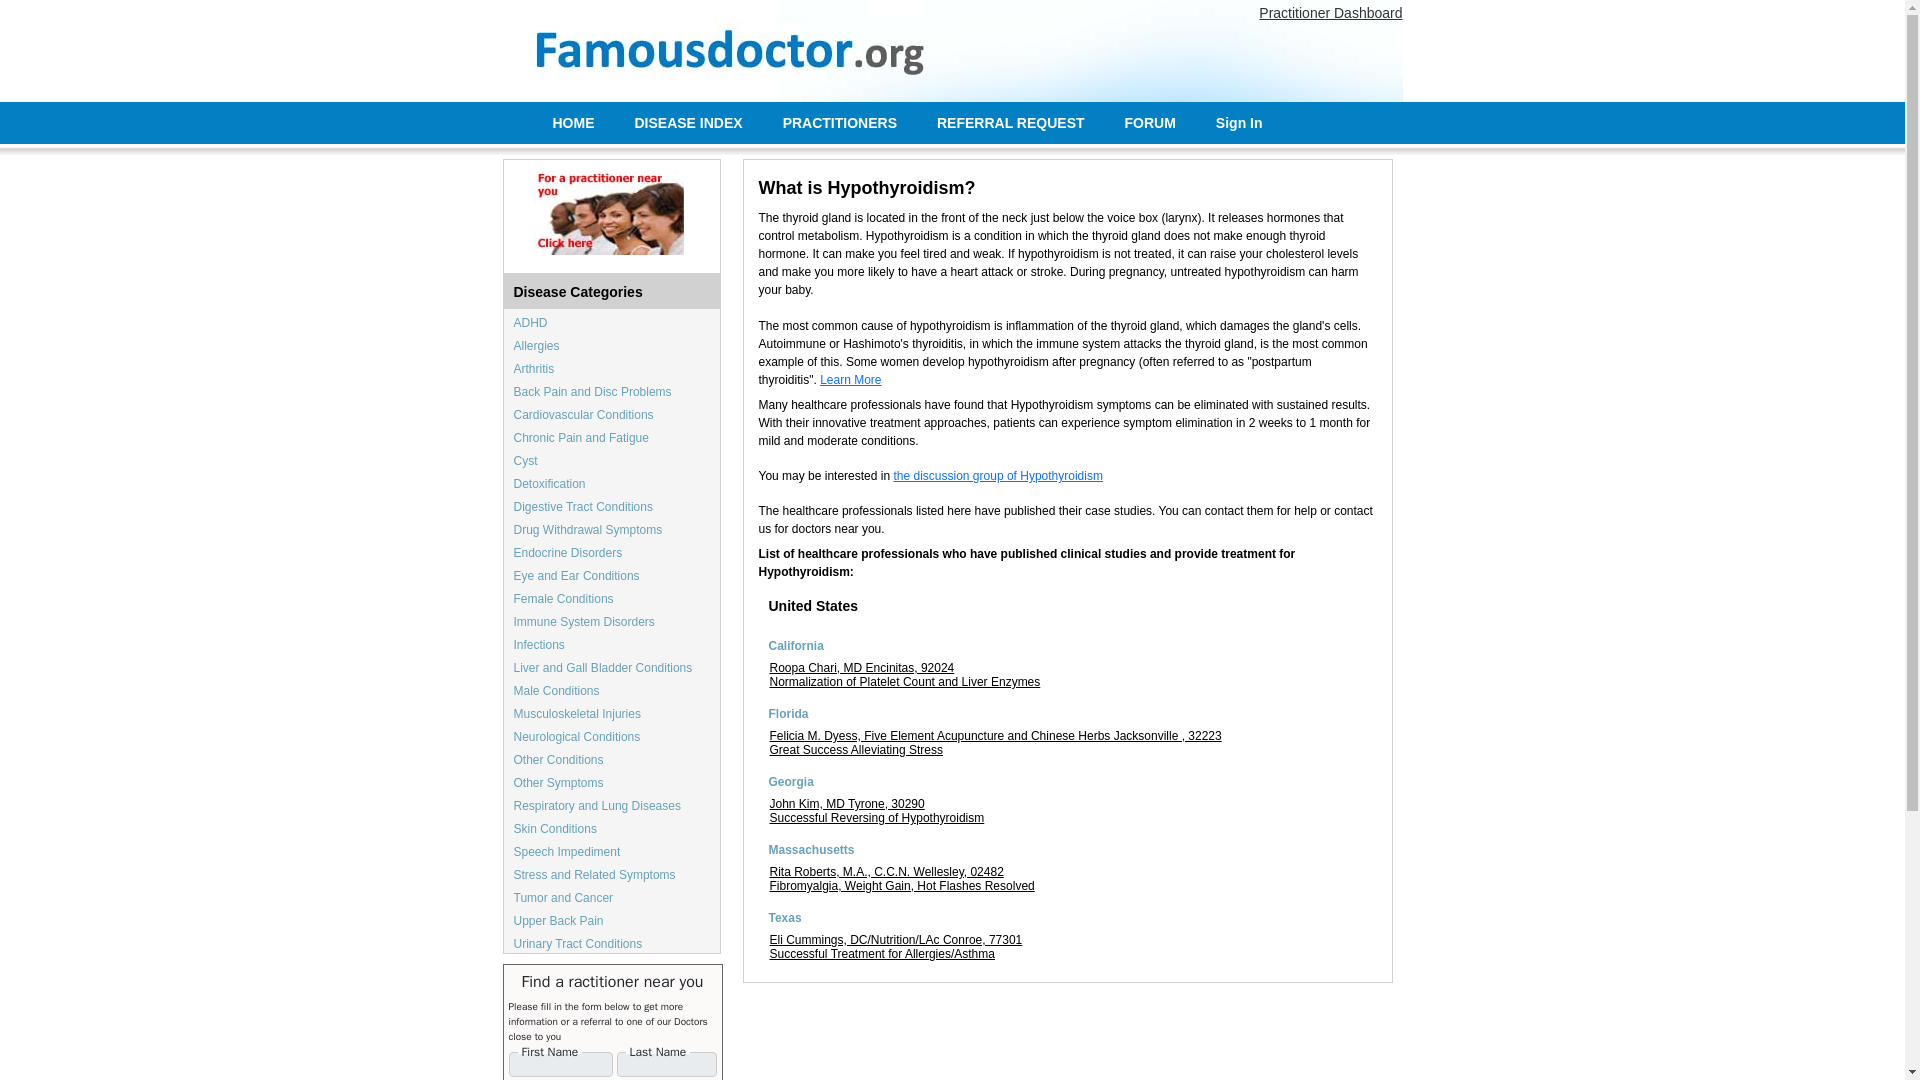  I want to click on Other Conditions, so click(559, 759).